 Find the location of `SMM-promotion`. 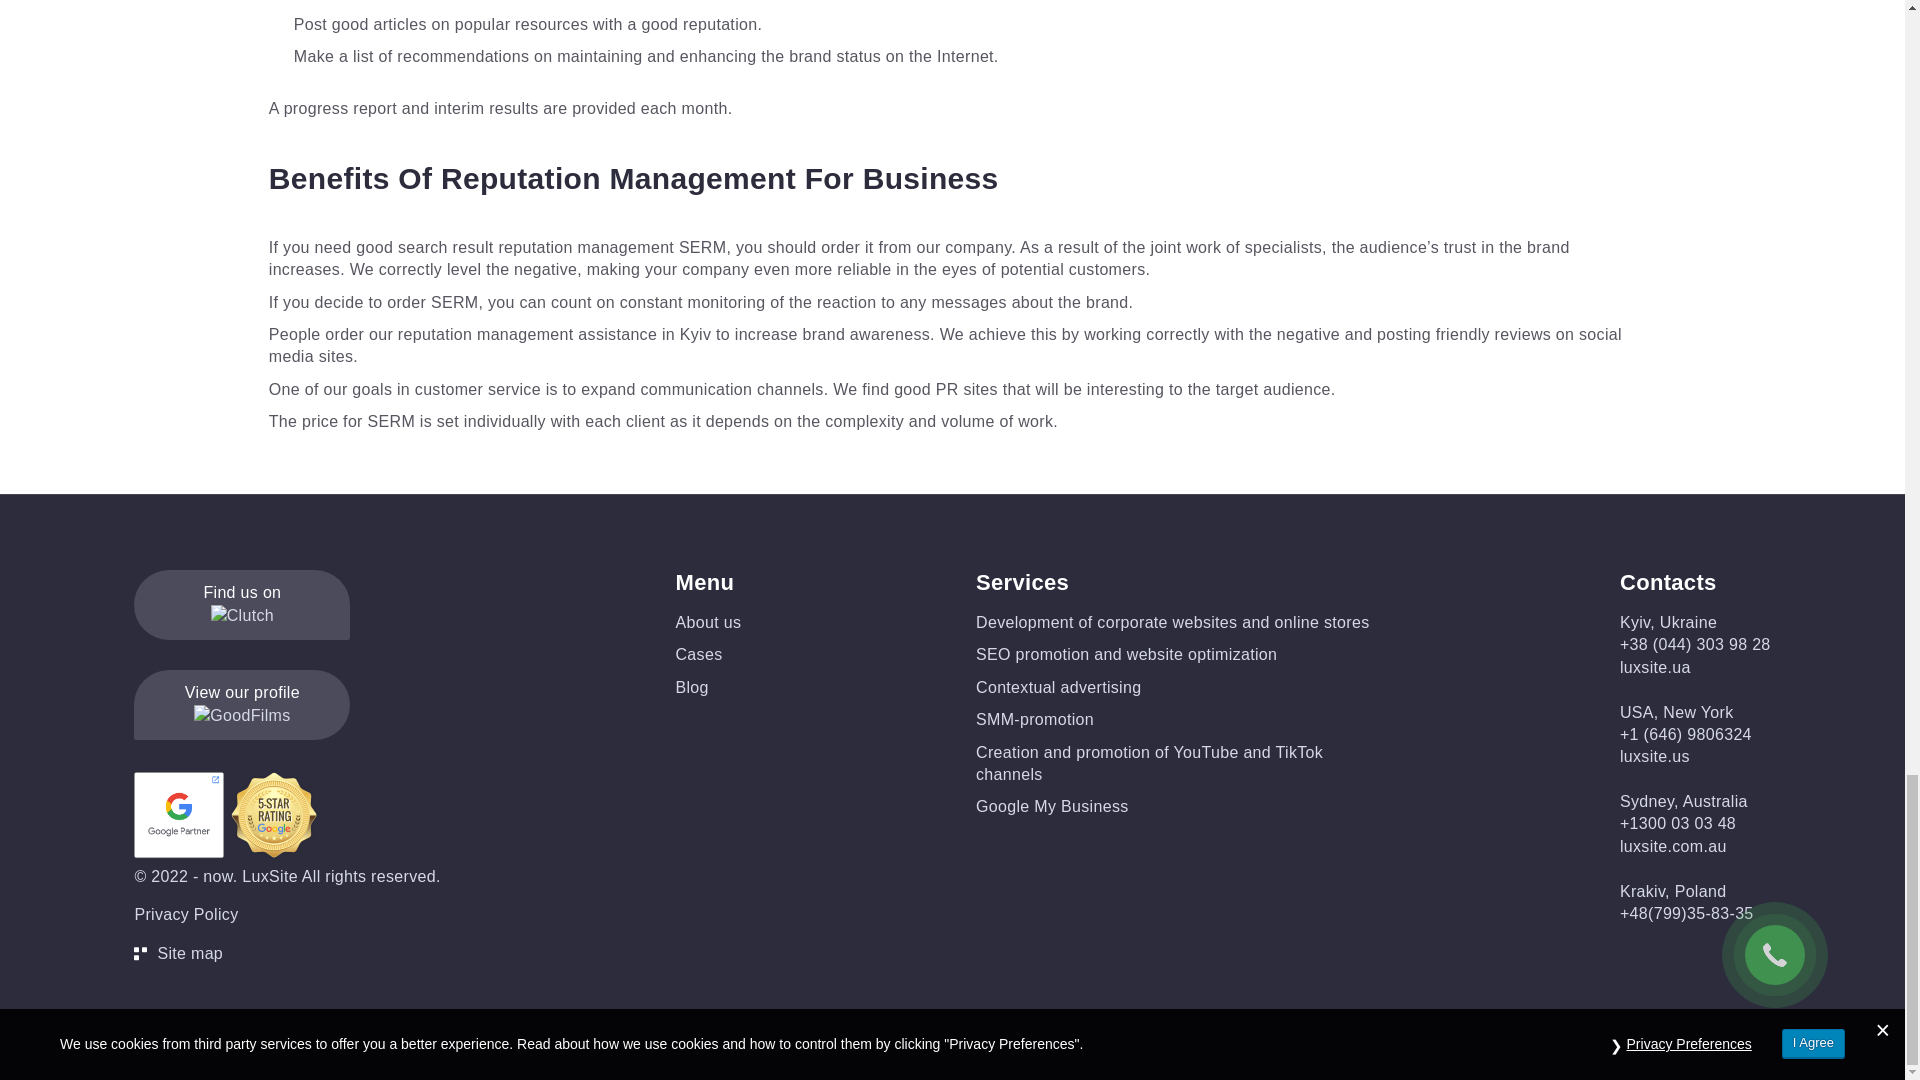

SMM-promotion is located at coordinates (1034, 718).